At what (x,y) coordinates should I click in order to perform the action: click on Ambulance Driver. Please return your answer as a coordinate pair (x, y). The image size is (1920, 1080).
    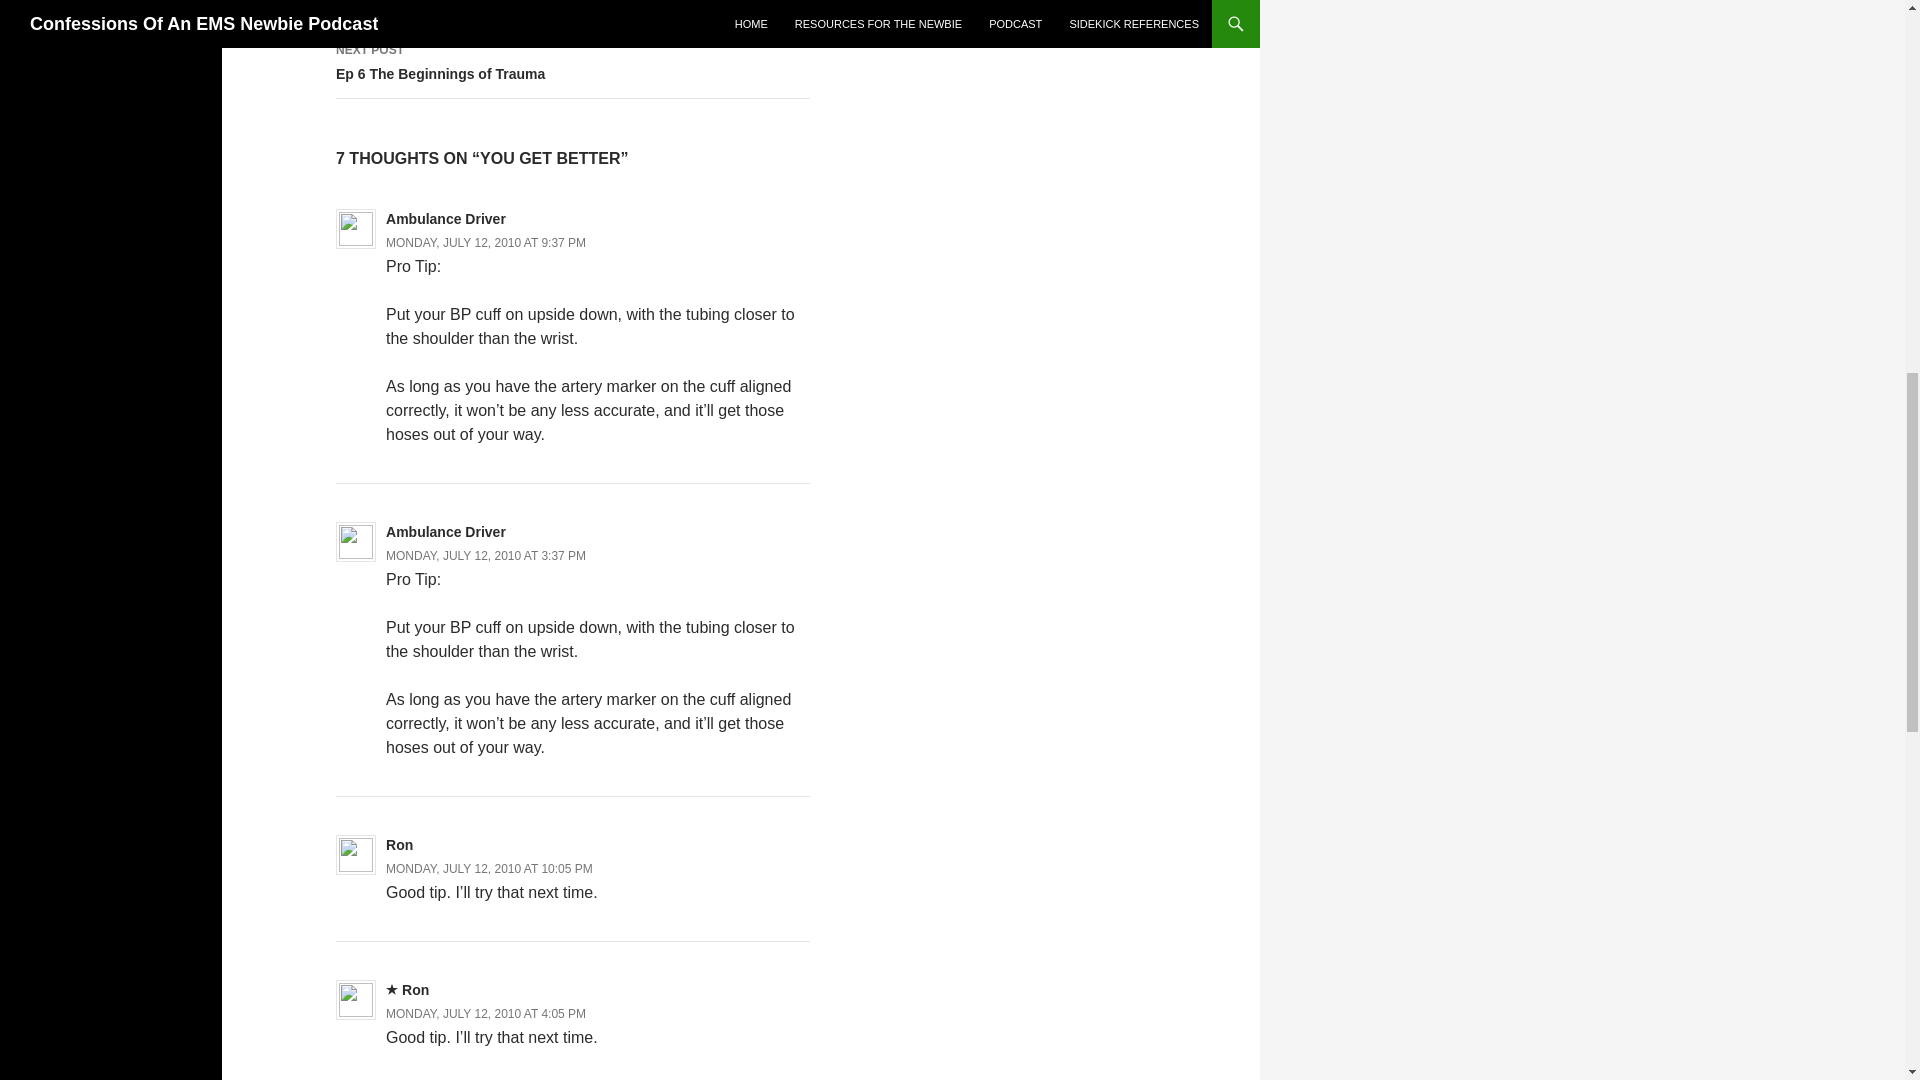
    Looking at the image, I should click on (485, 1013).